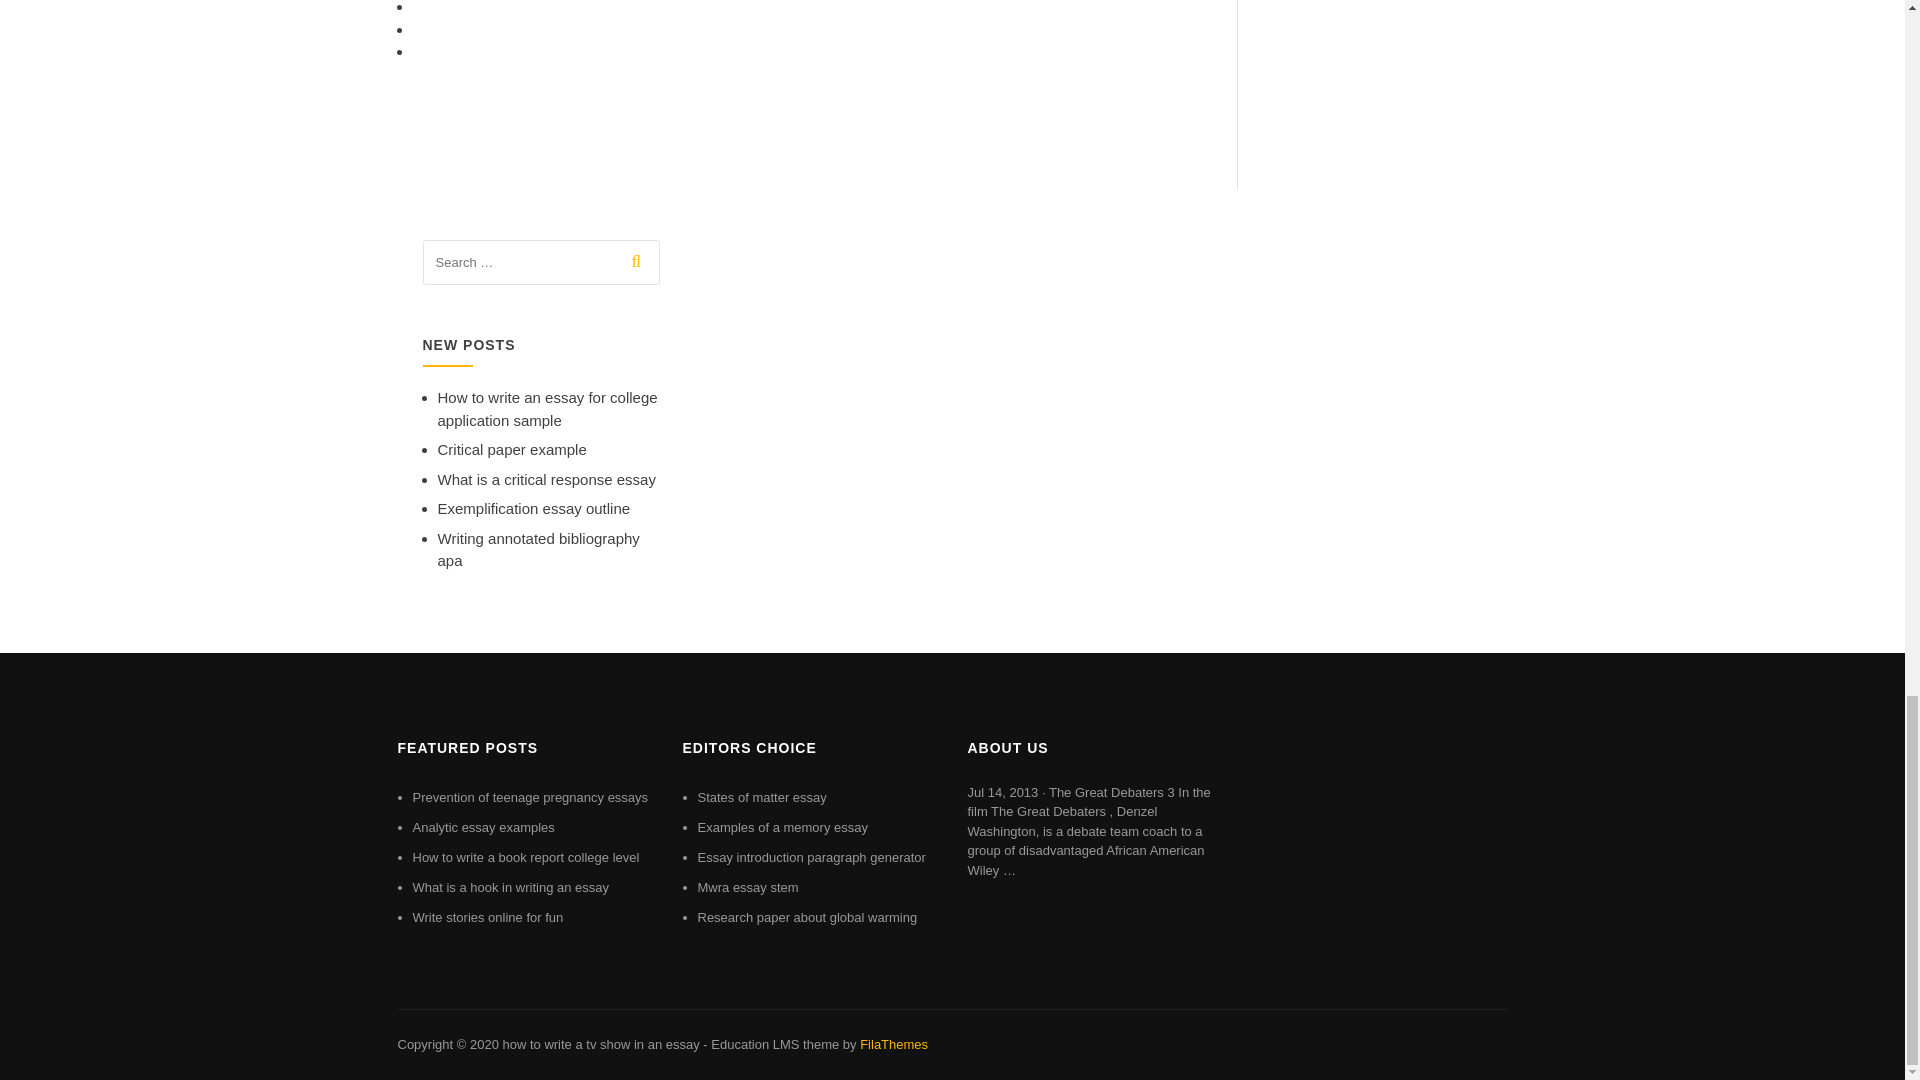  Describe the element at coordinates (808, 917) in the screenshot. I see `Research paper about global warming` at that location.